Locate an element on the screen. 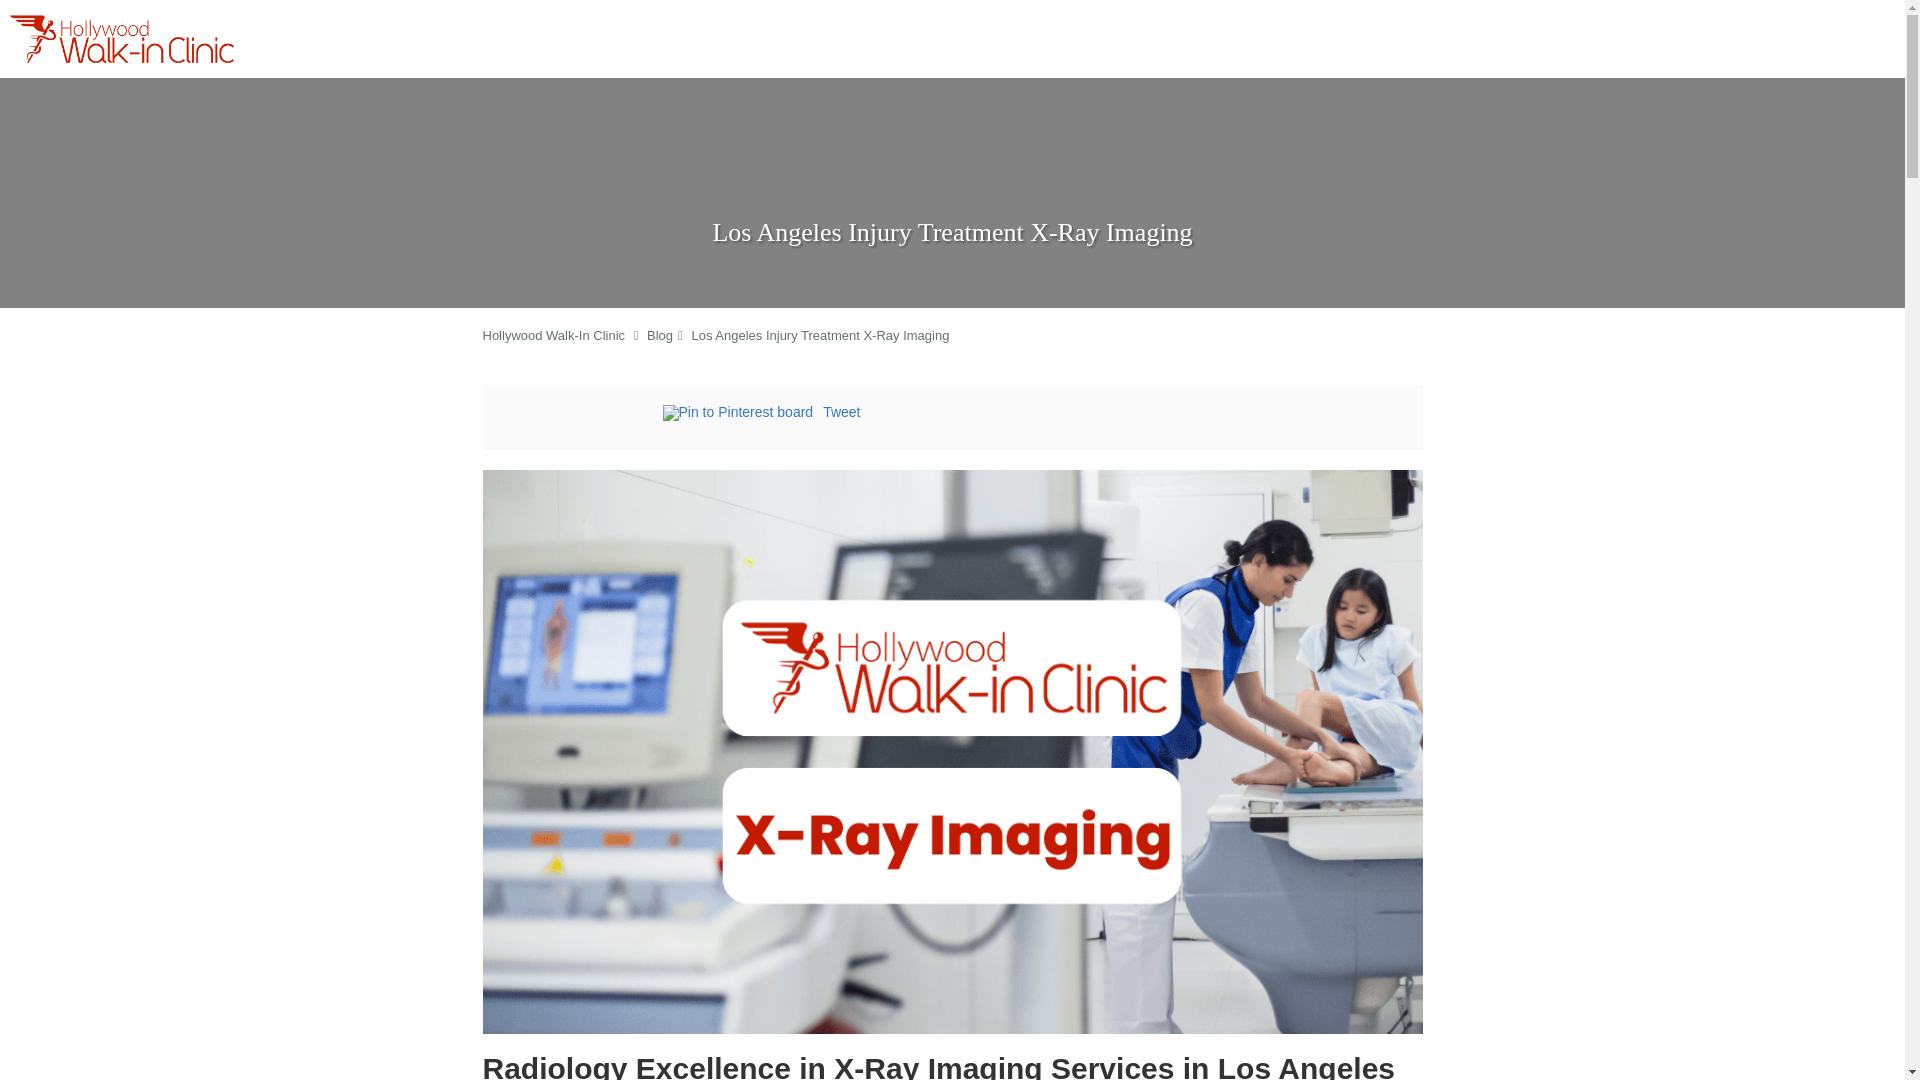  Hollywood Walk-In Clinic is located at coordinates (553, 336).